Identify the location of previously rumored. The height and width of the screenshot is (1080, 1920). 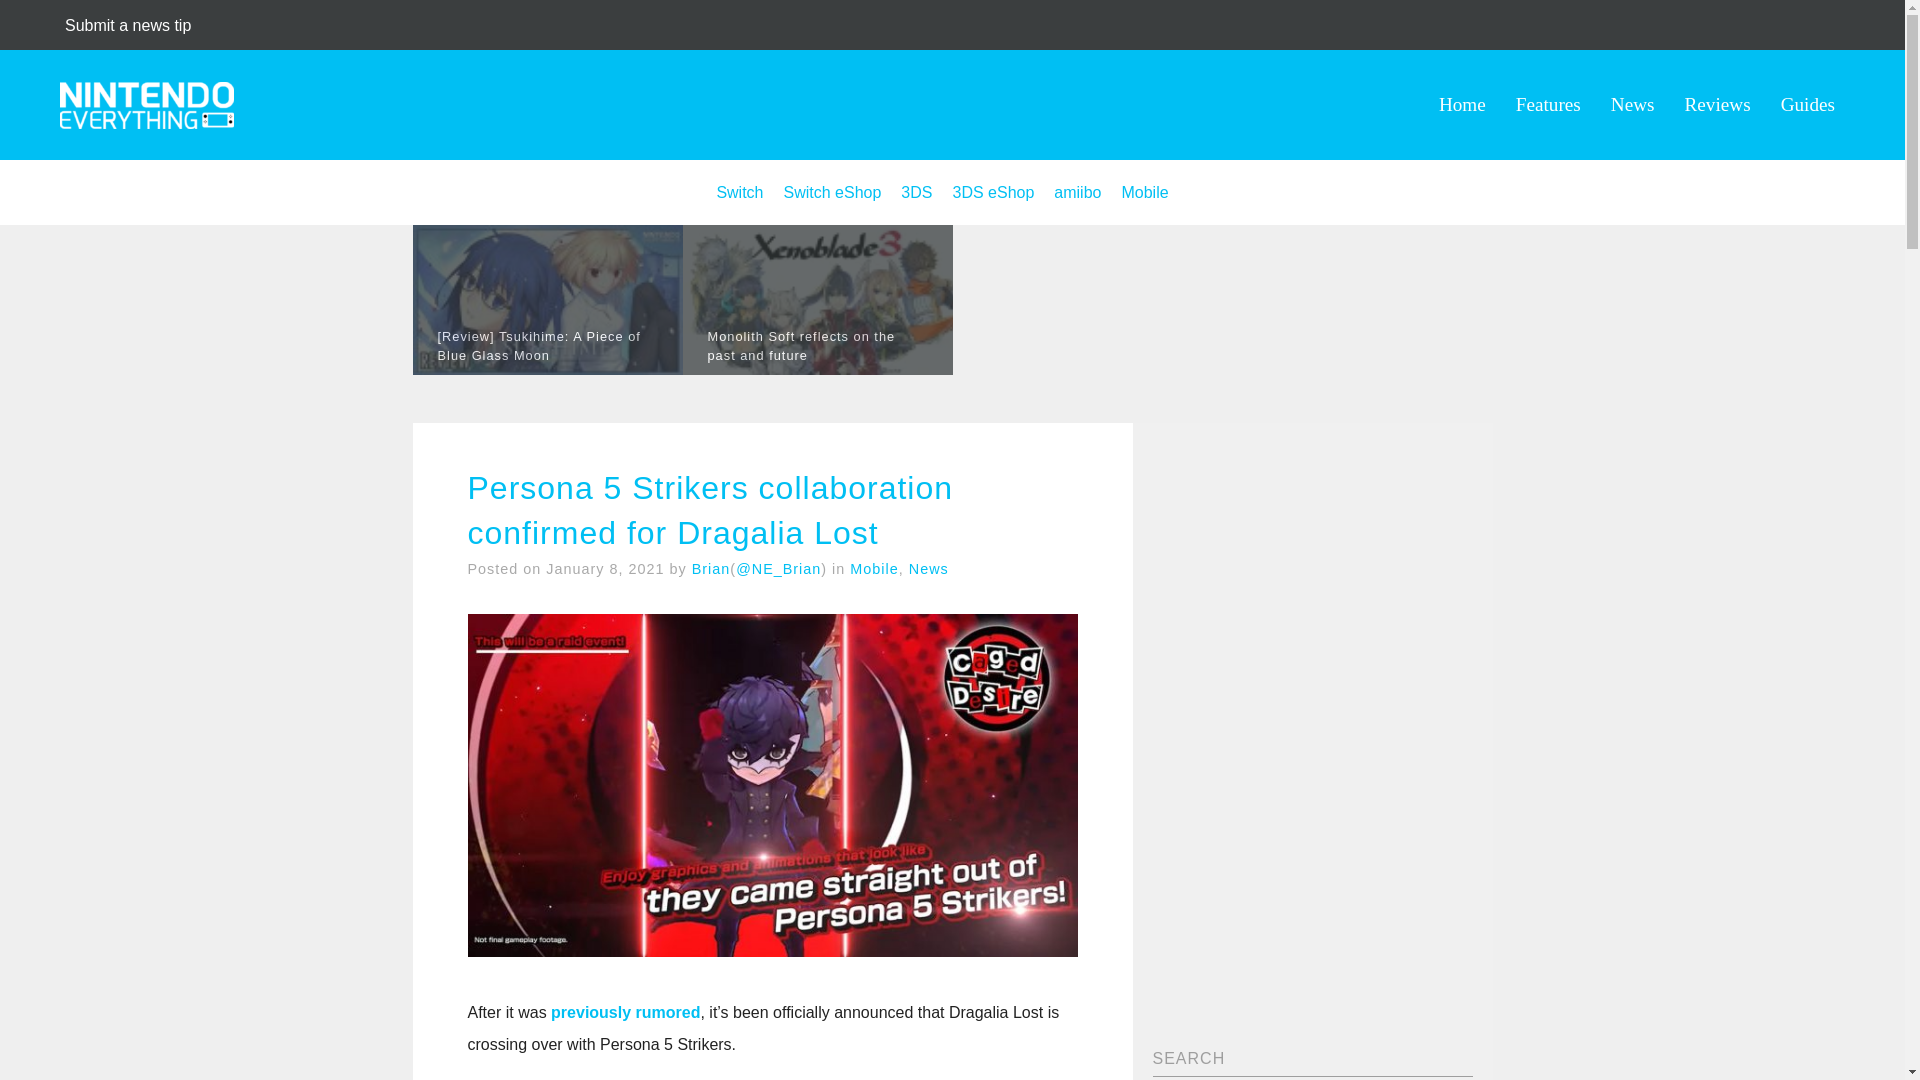
(626, 1012).